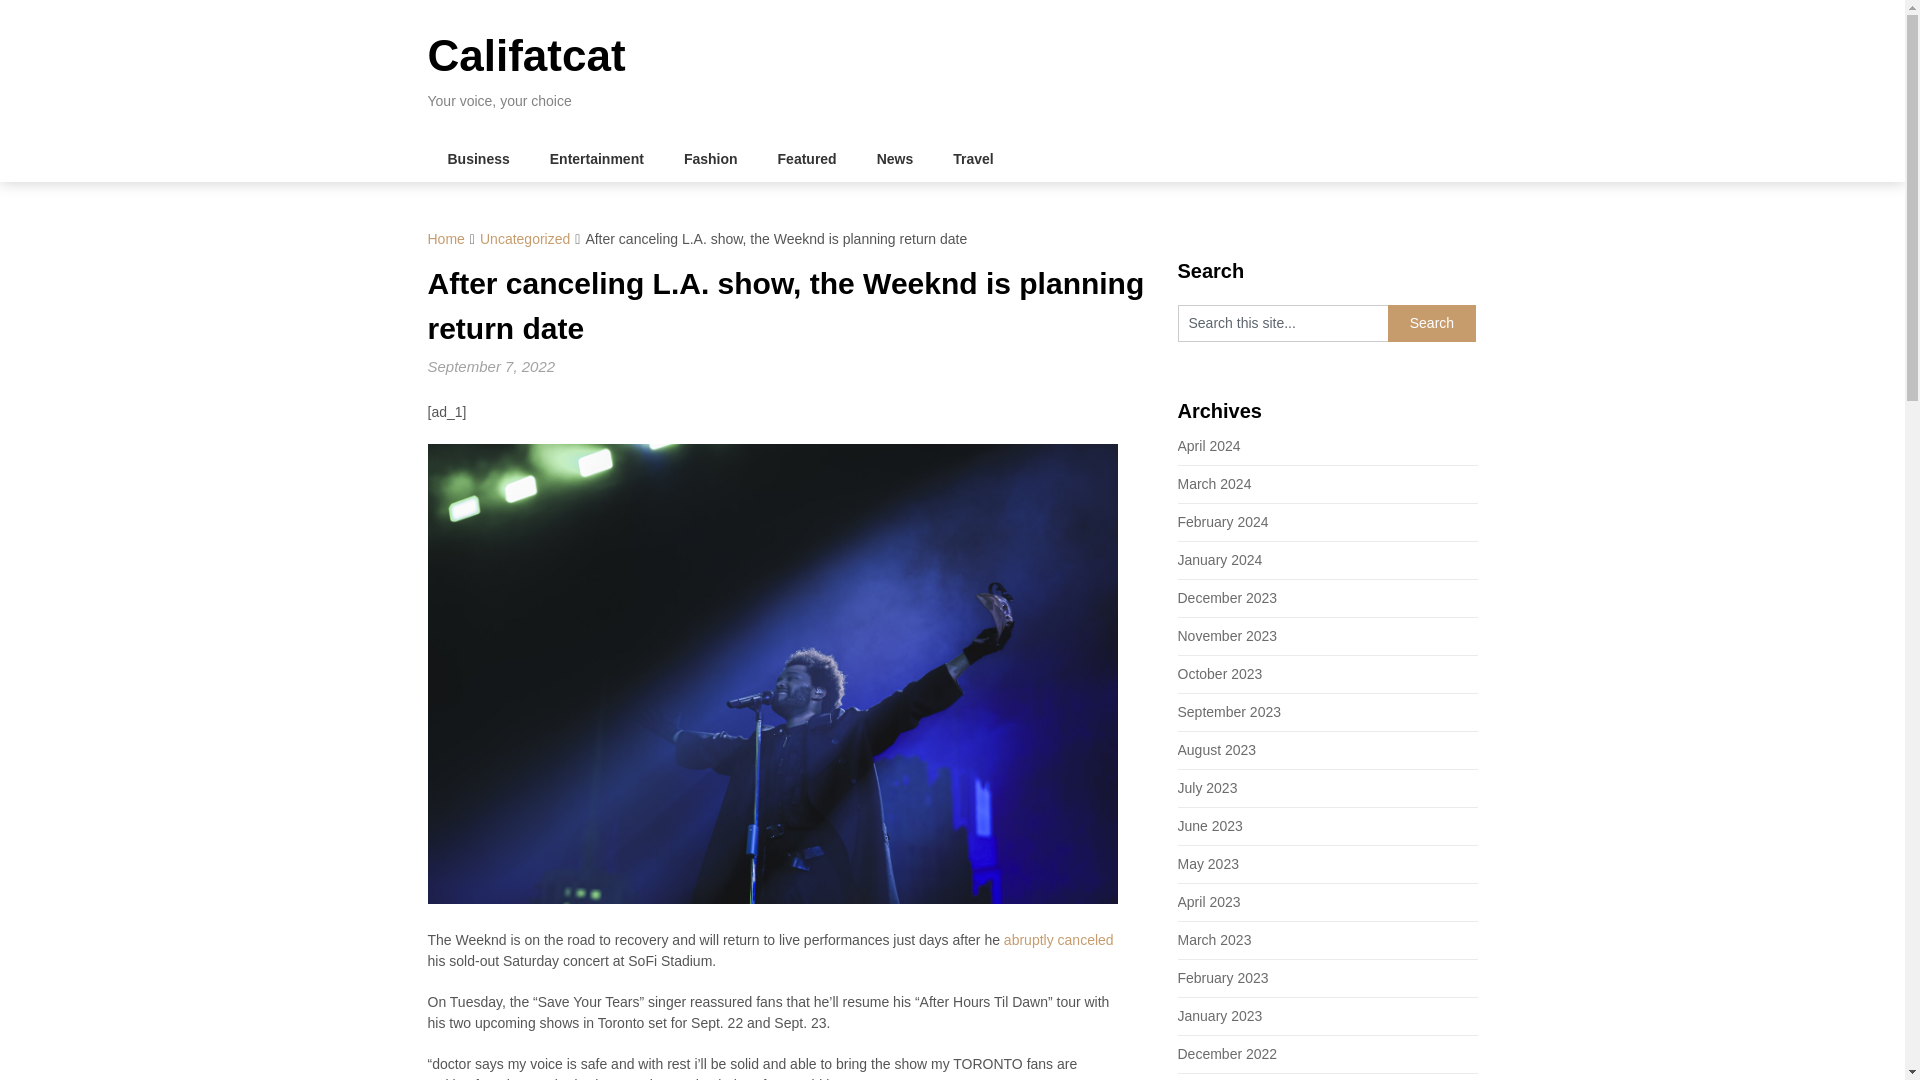 The image size is (1920, 1080). What do you see at coordinates (1214, 484) in the screenshot?
I see `March 2024` at bounding box center [1214, 484].